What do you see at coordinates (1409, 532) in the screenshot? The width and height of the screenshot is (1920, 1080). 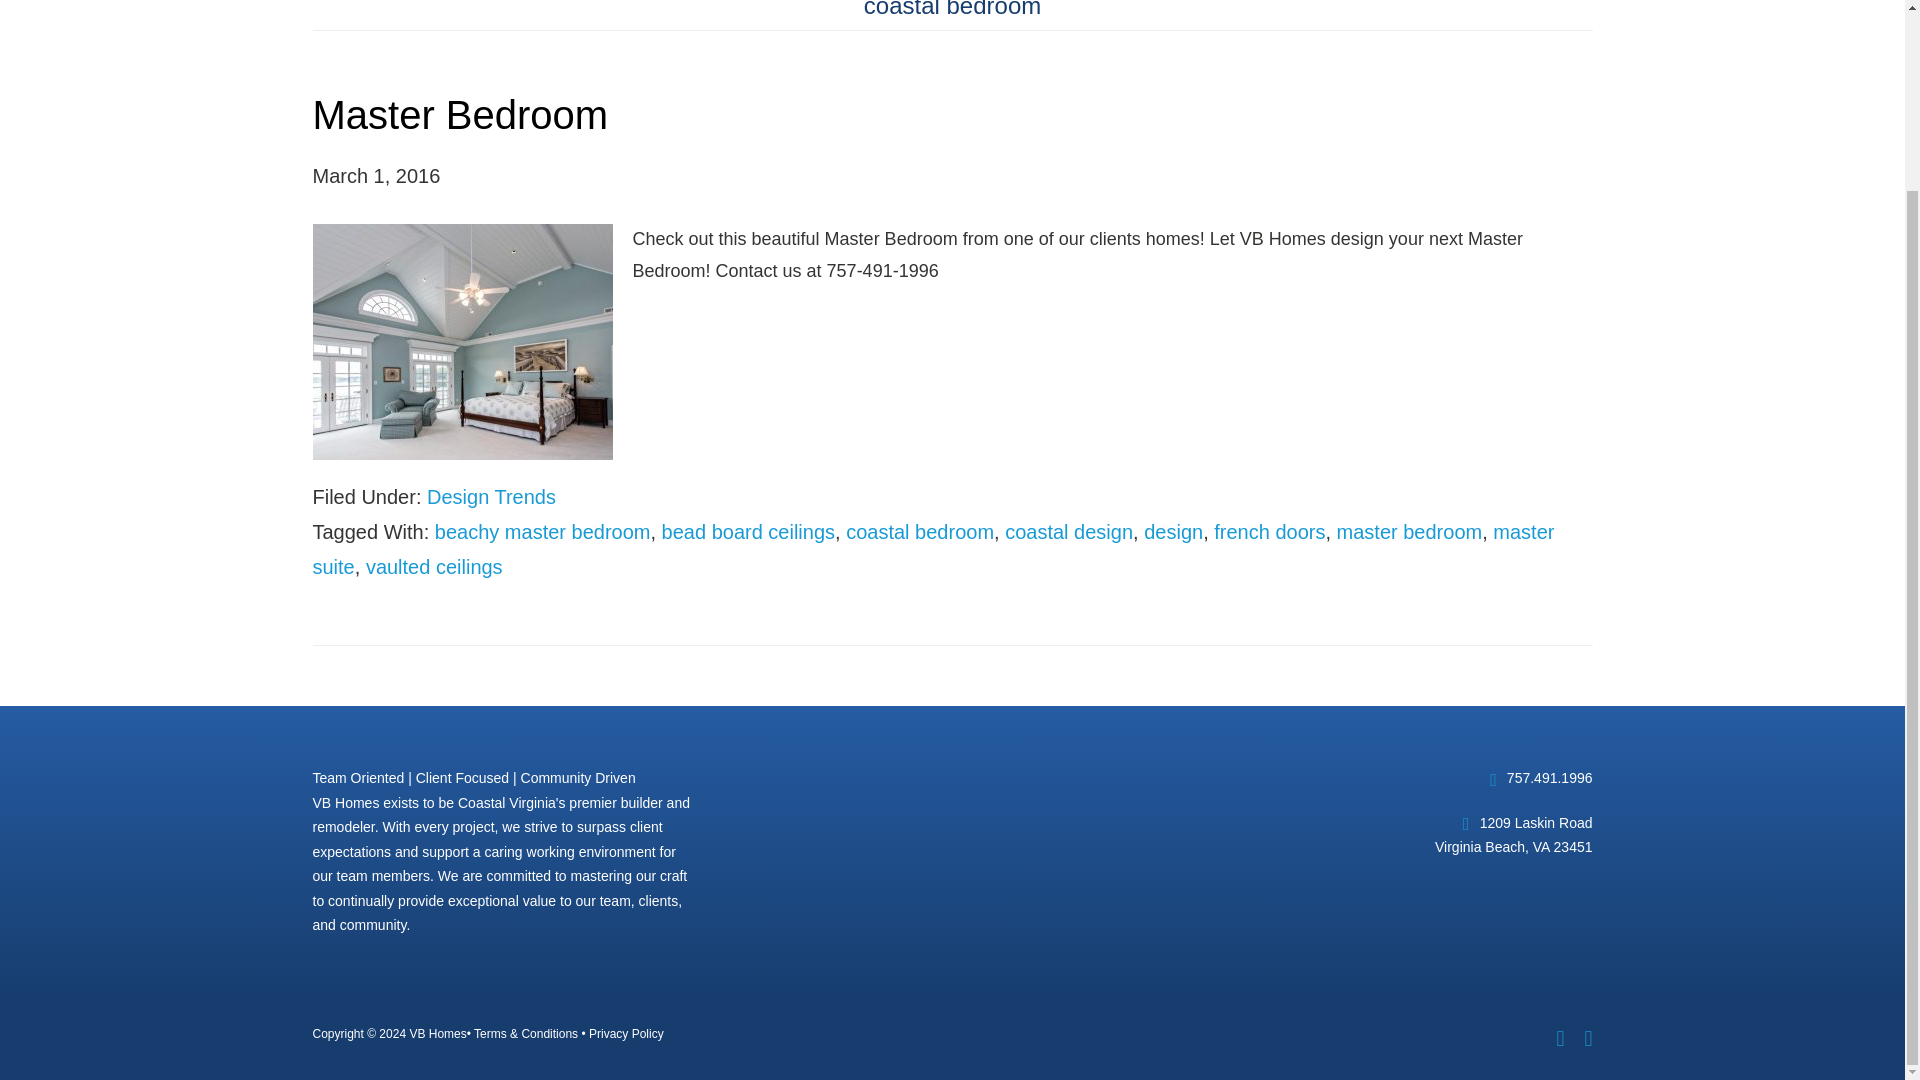 I see `master bedroom` at bounding box center [1409, 532].